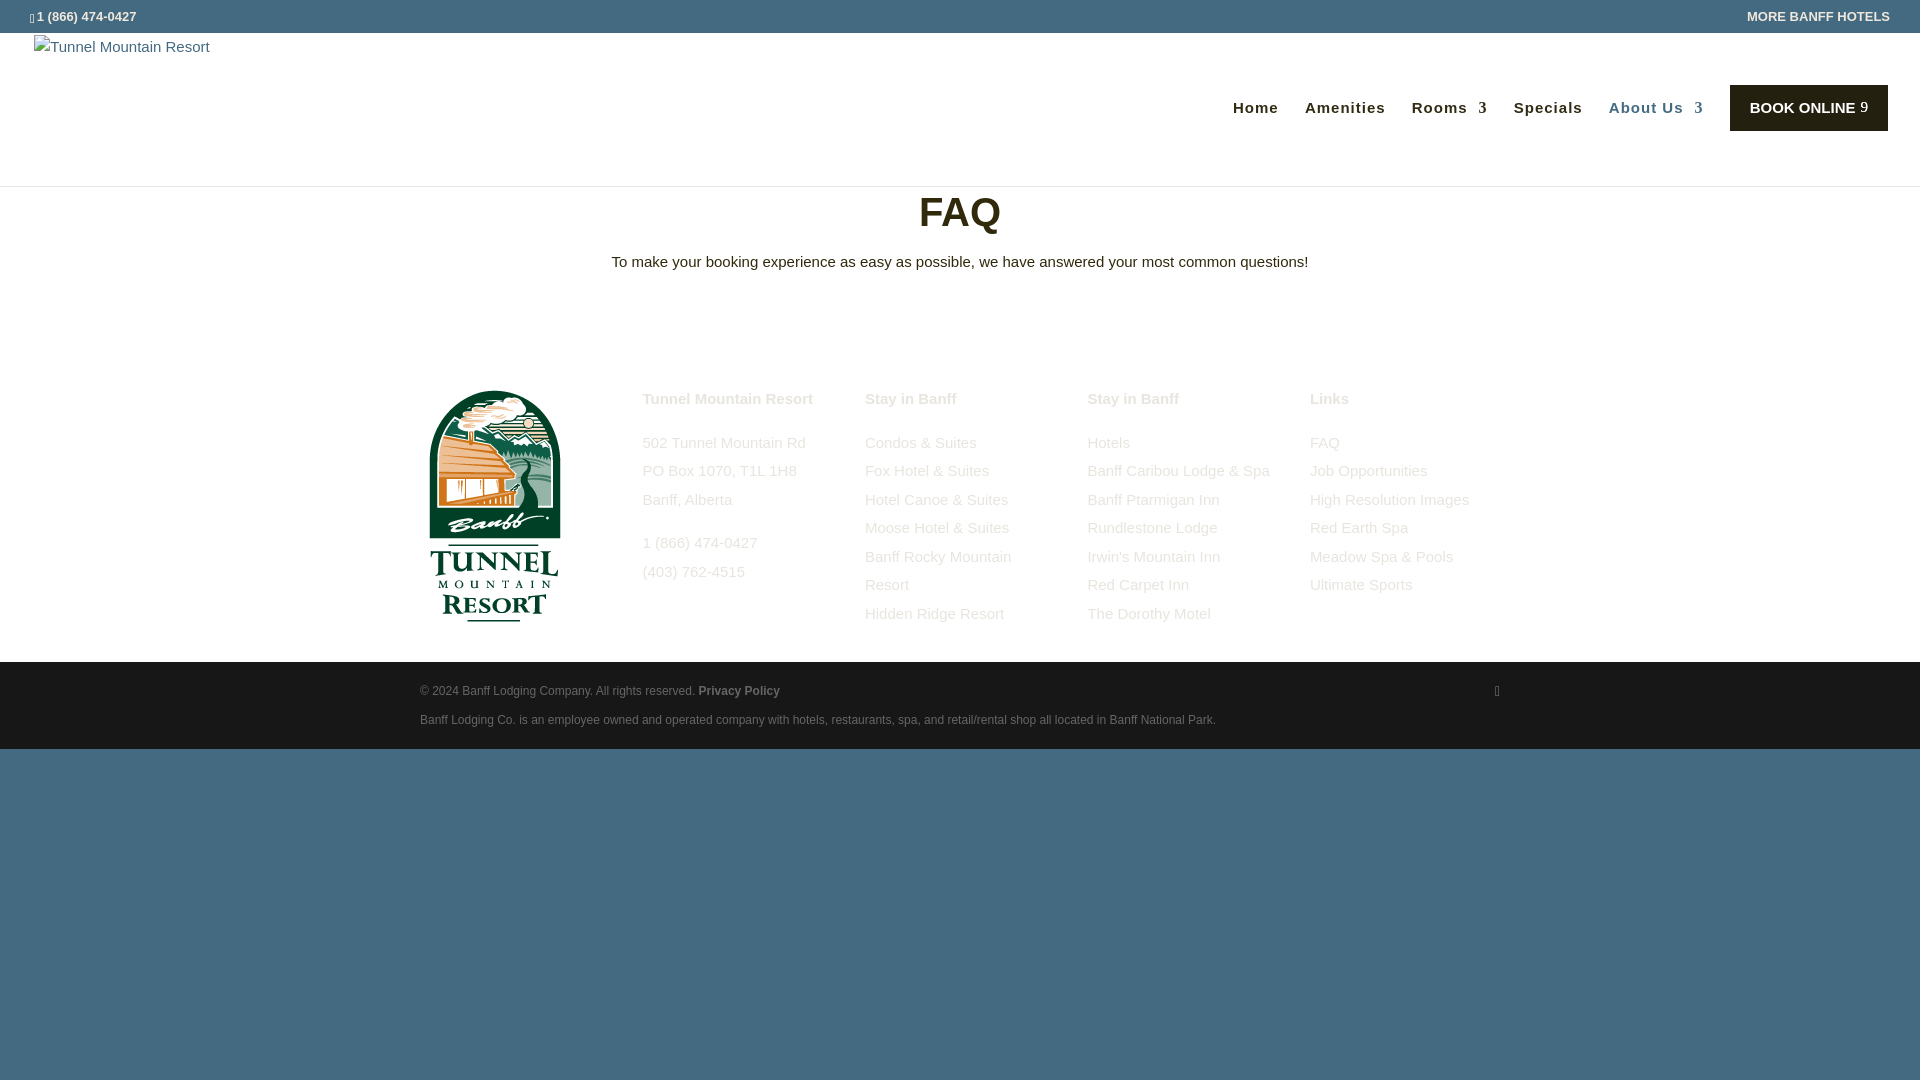 This screenshot has width=1920, height=1080. What do you see at coordinates (1152, 556) in the screenshot?
I see `Irwin's Mountain Inn` at bounding box center [1152, 556].